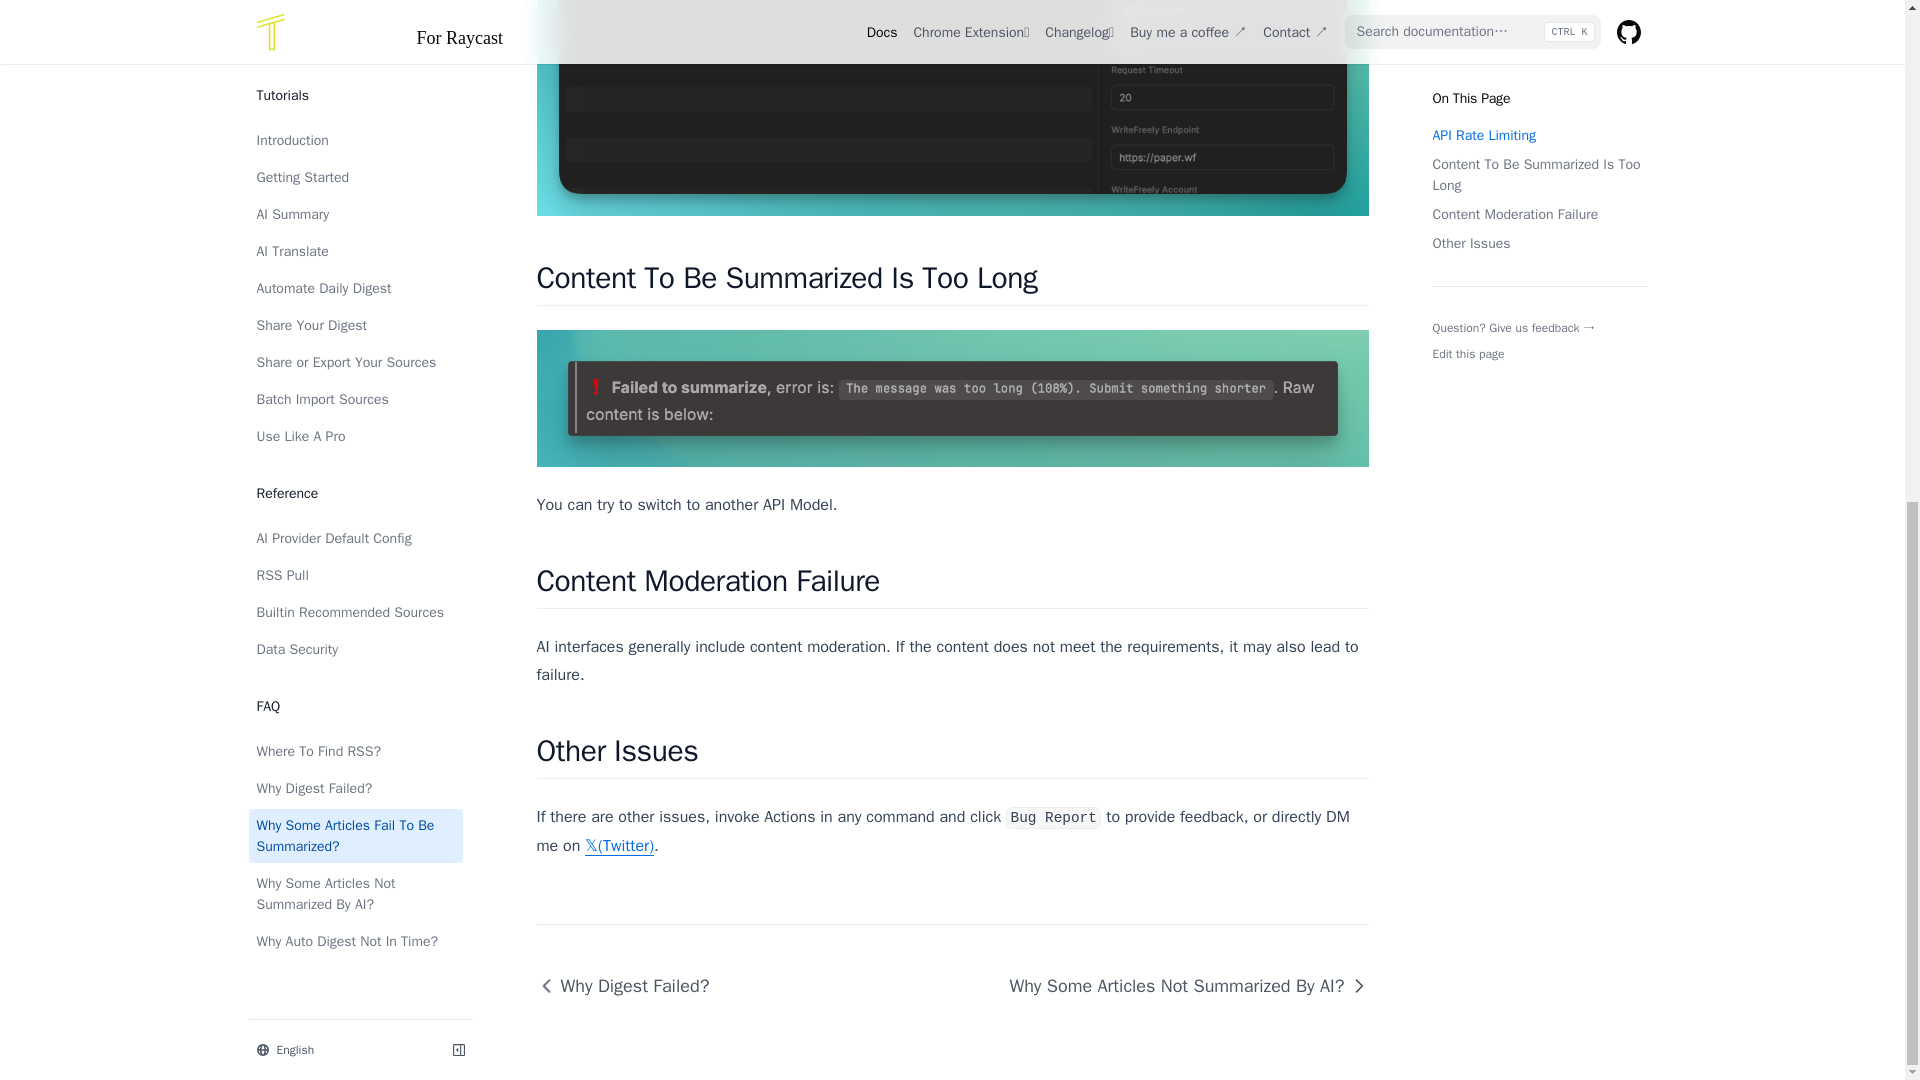 Image resolution: width=1920 pixels, height=1080 pixels. I want to click on Why Some Articles Not Summarized By AI?, so click(354, 14).